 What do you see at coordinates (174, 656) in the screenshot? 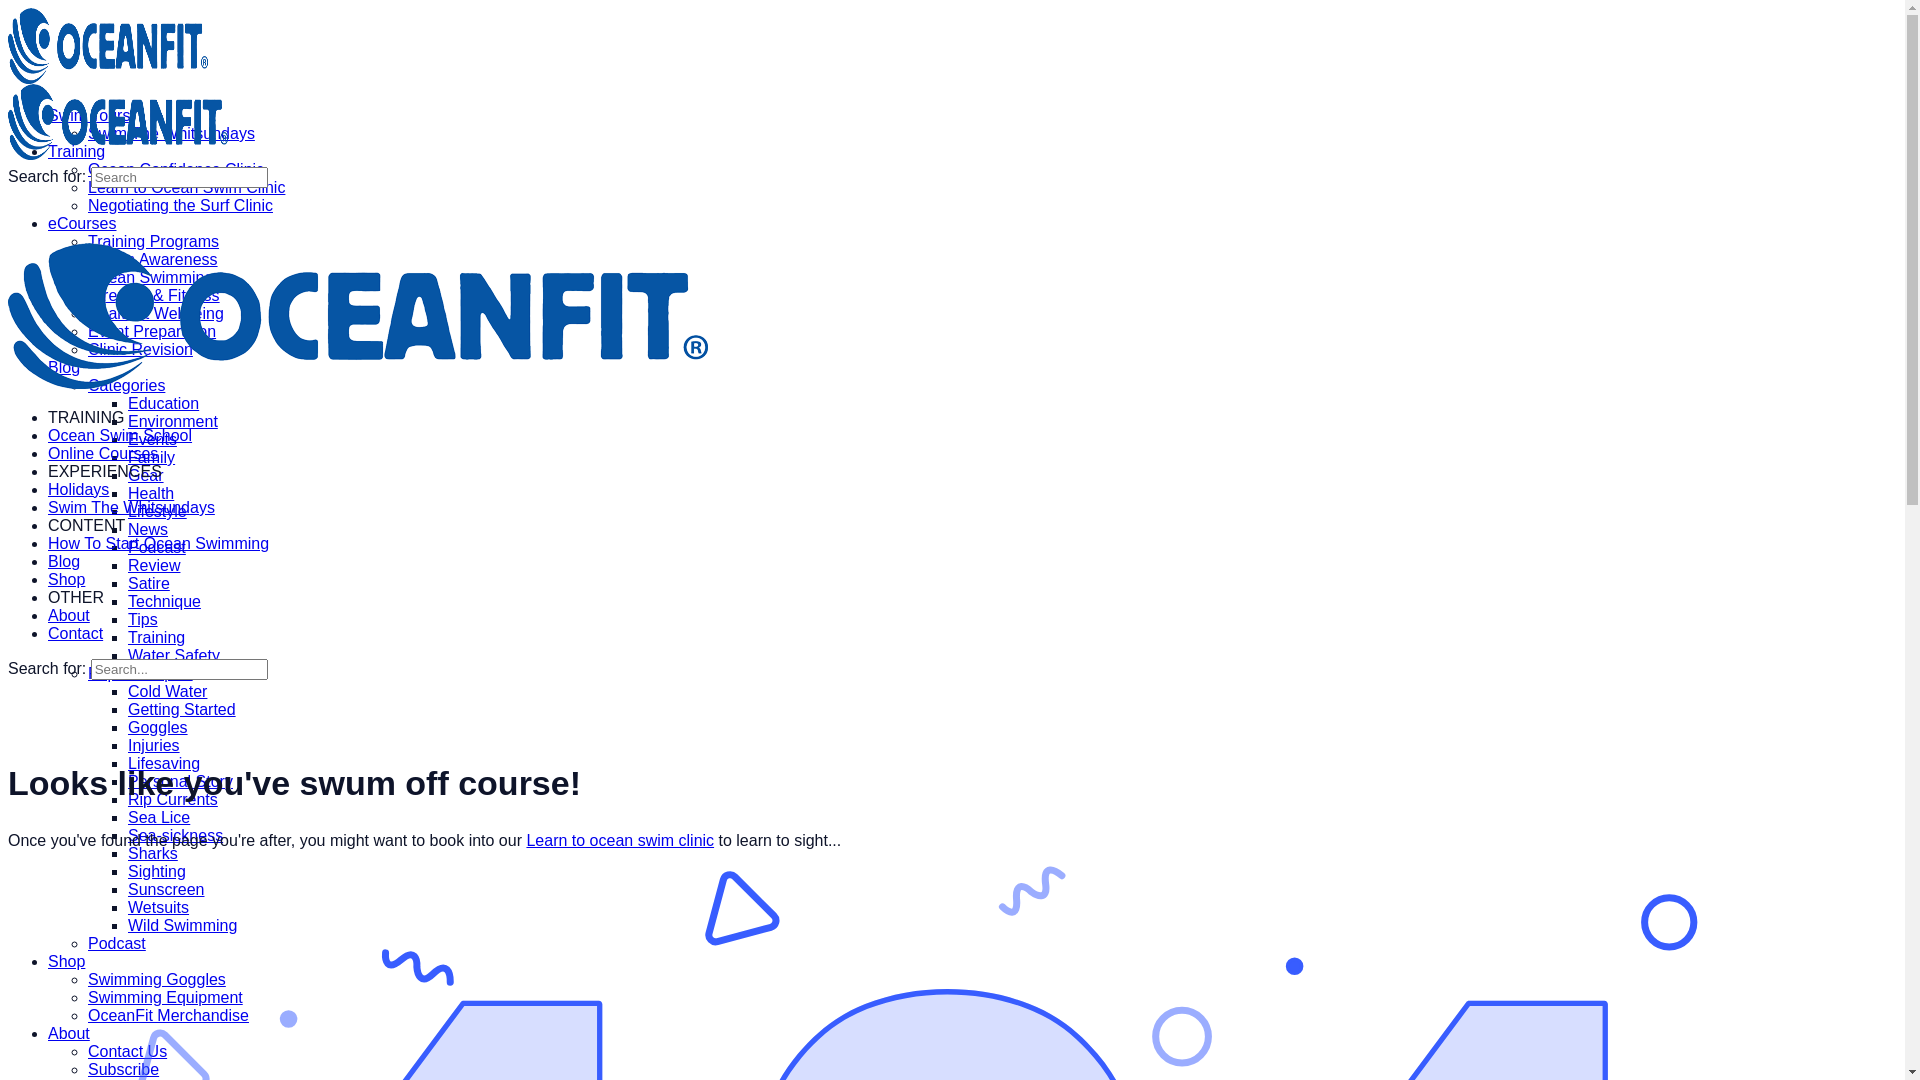
I see `Water Safety` at bounding box center [174, 656].